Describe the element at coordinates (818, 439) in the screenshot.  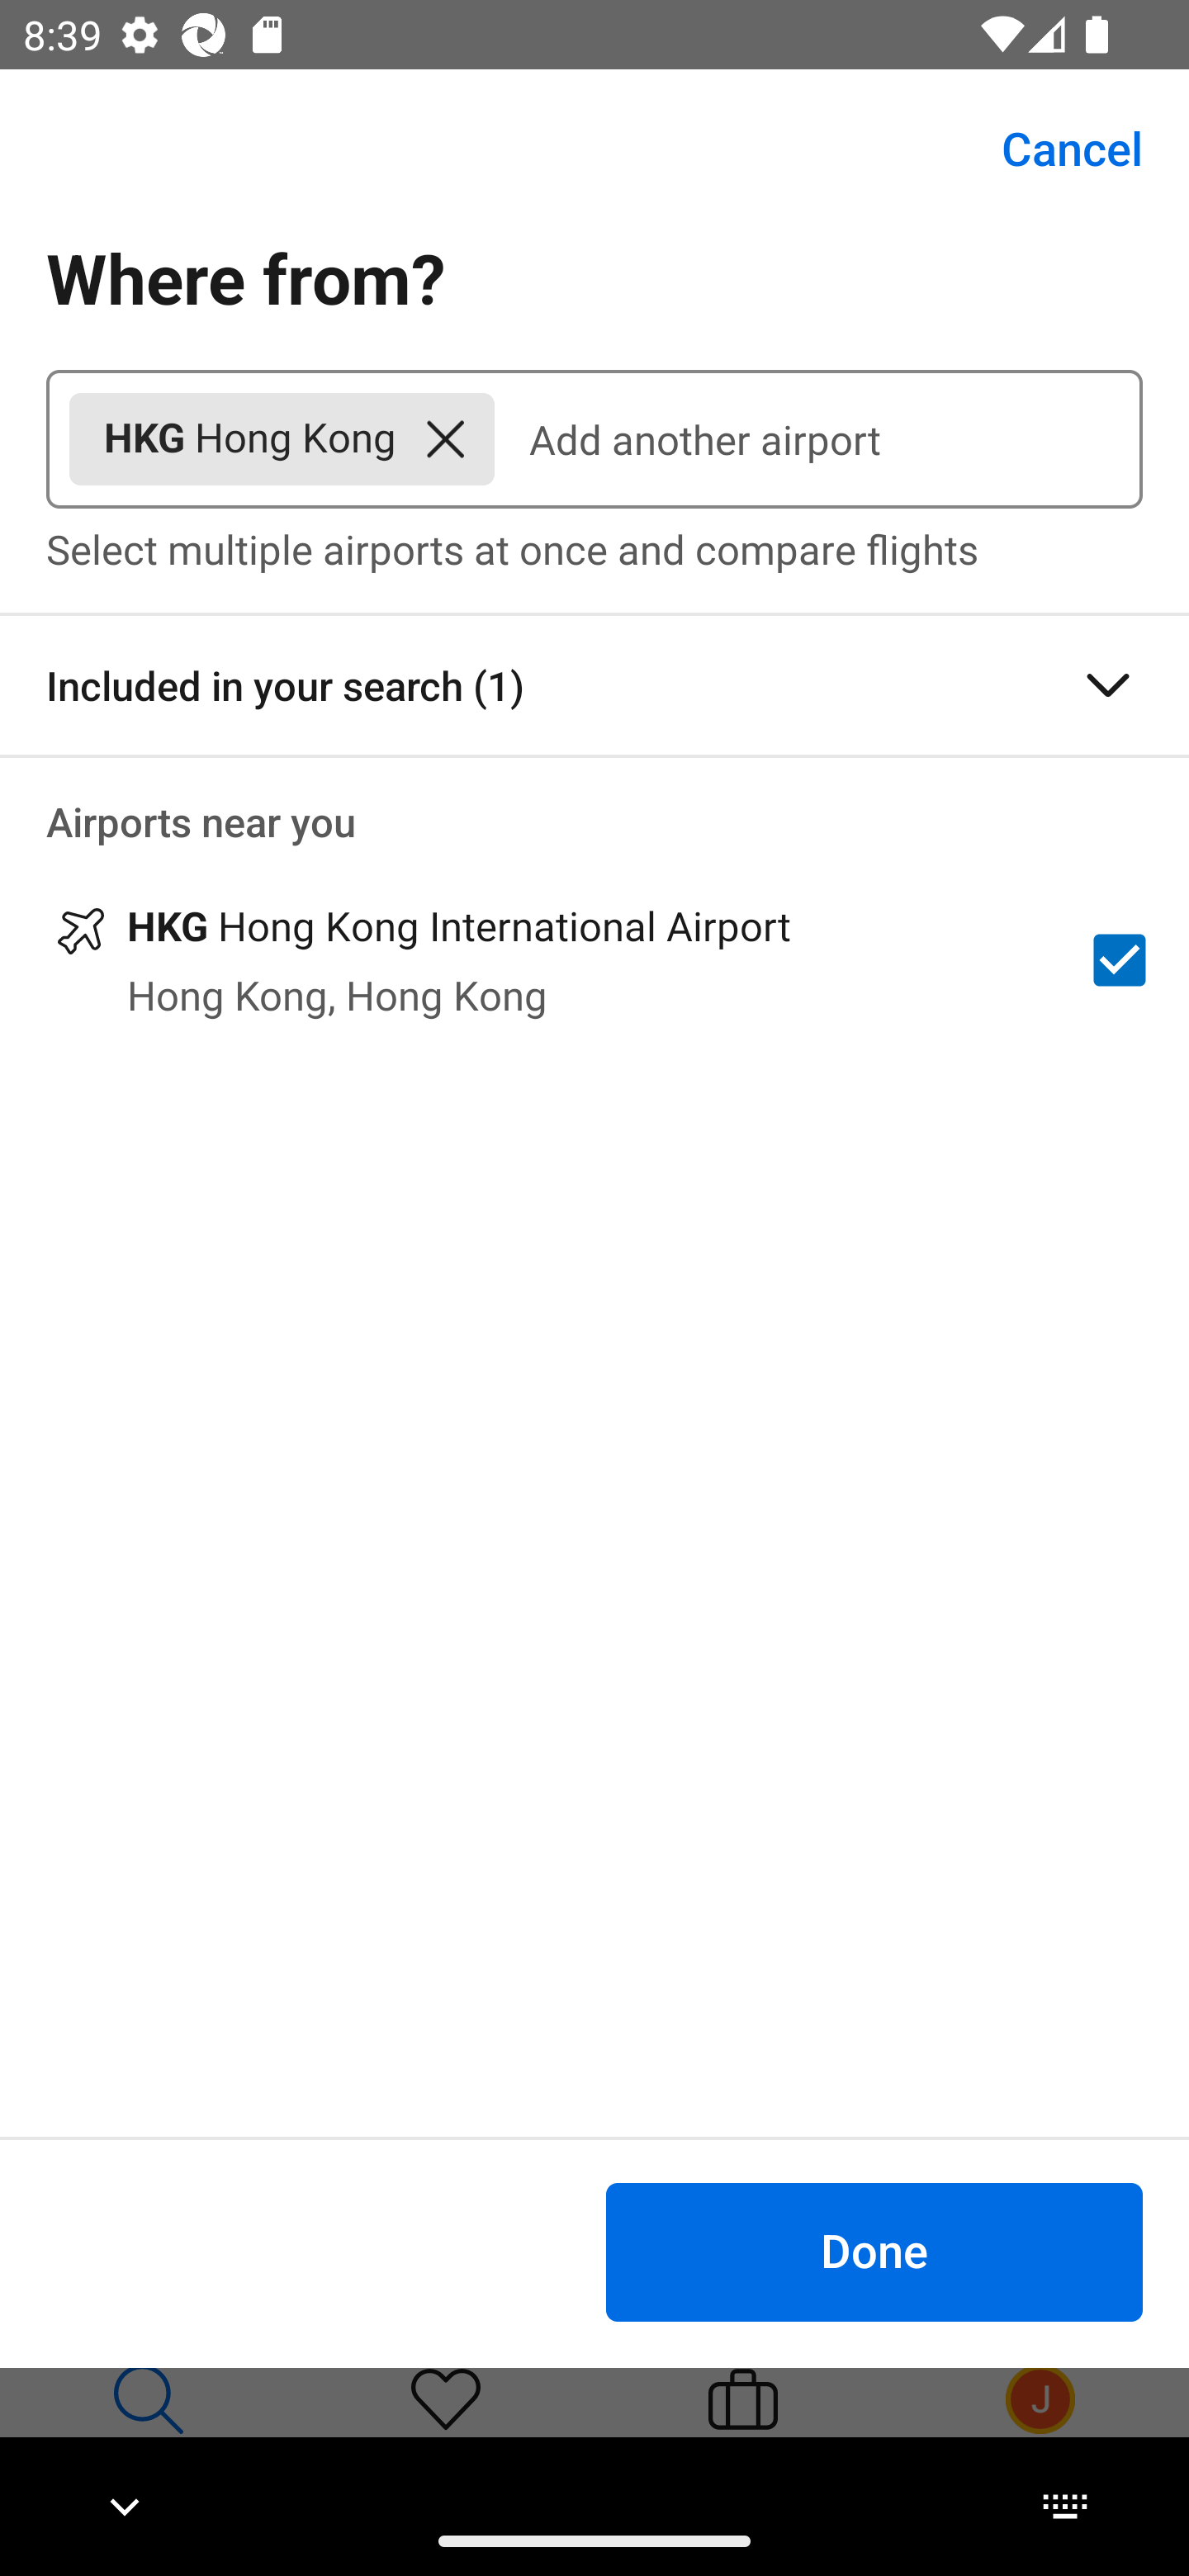
I see `Add another airport` at that location.